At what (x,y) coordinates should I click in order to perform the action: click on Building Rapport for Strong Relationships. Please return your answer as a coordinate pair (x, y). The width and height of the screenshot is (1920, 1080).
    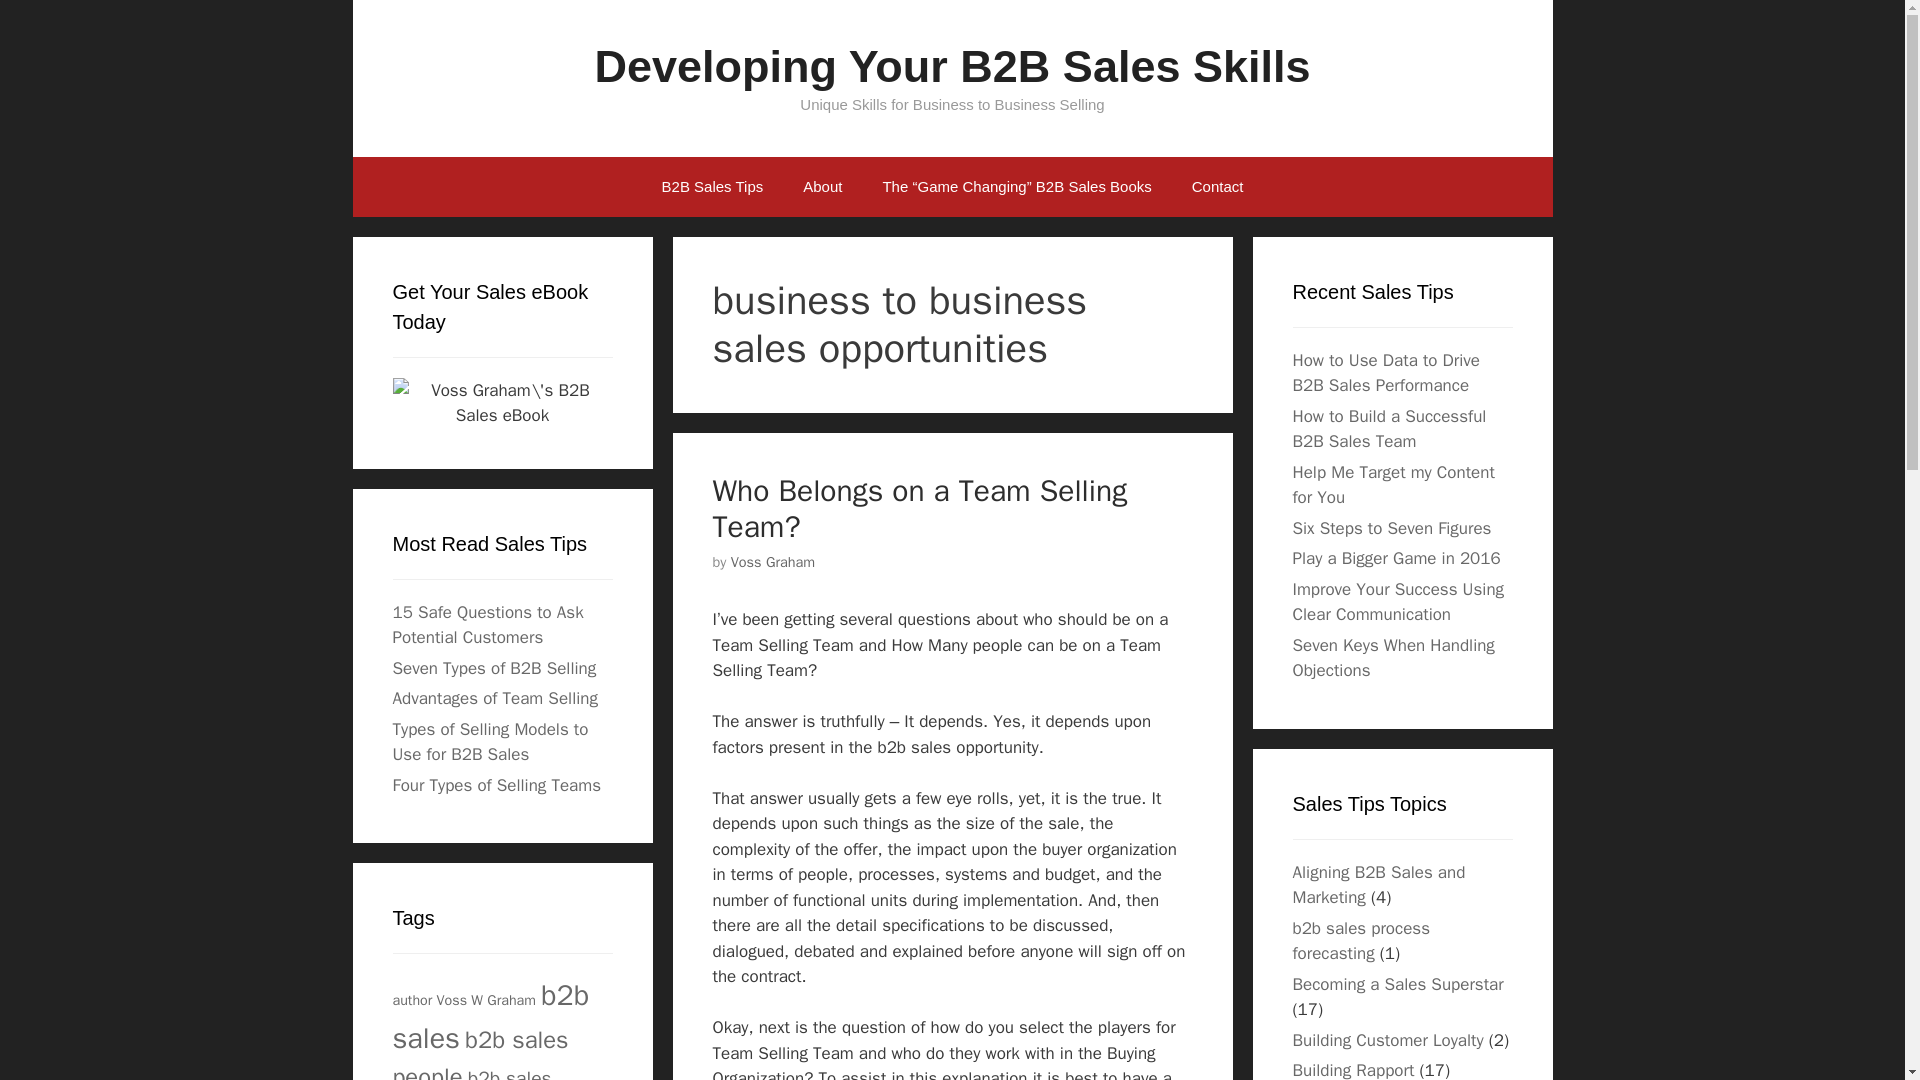
    Looking at the image, I should click on (1352, 1070).